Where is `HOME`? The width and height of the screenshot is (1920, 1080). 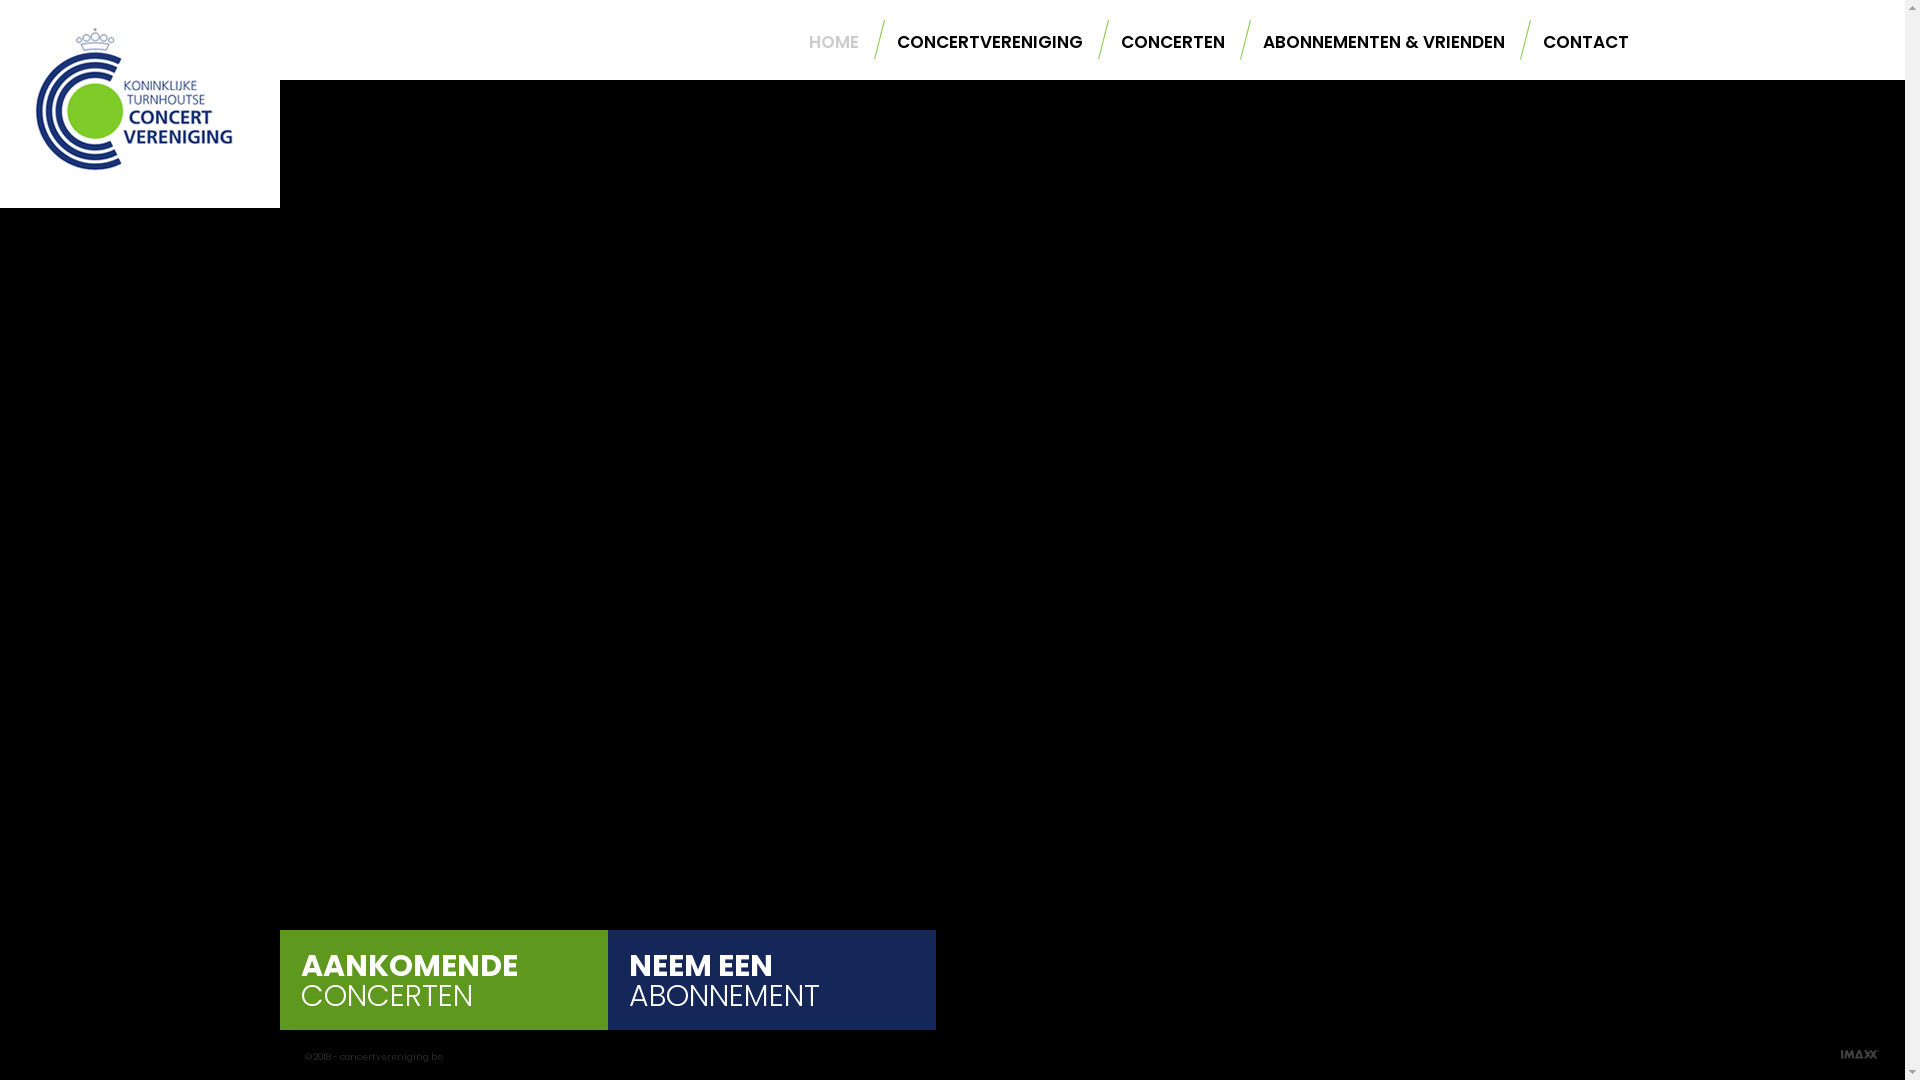
HOME is located at coordinates (822, 42).